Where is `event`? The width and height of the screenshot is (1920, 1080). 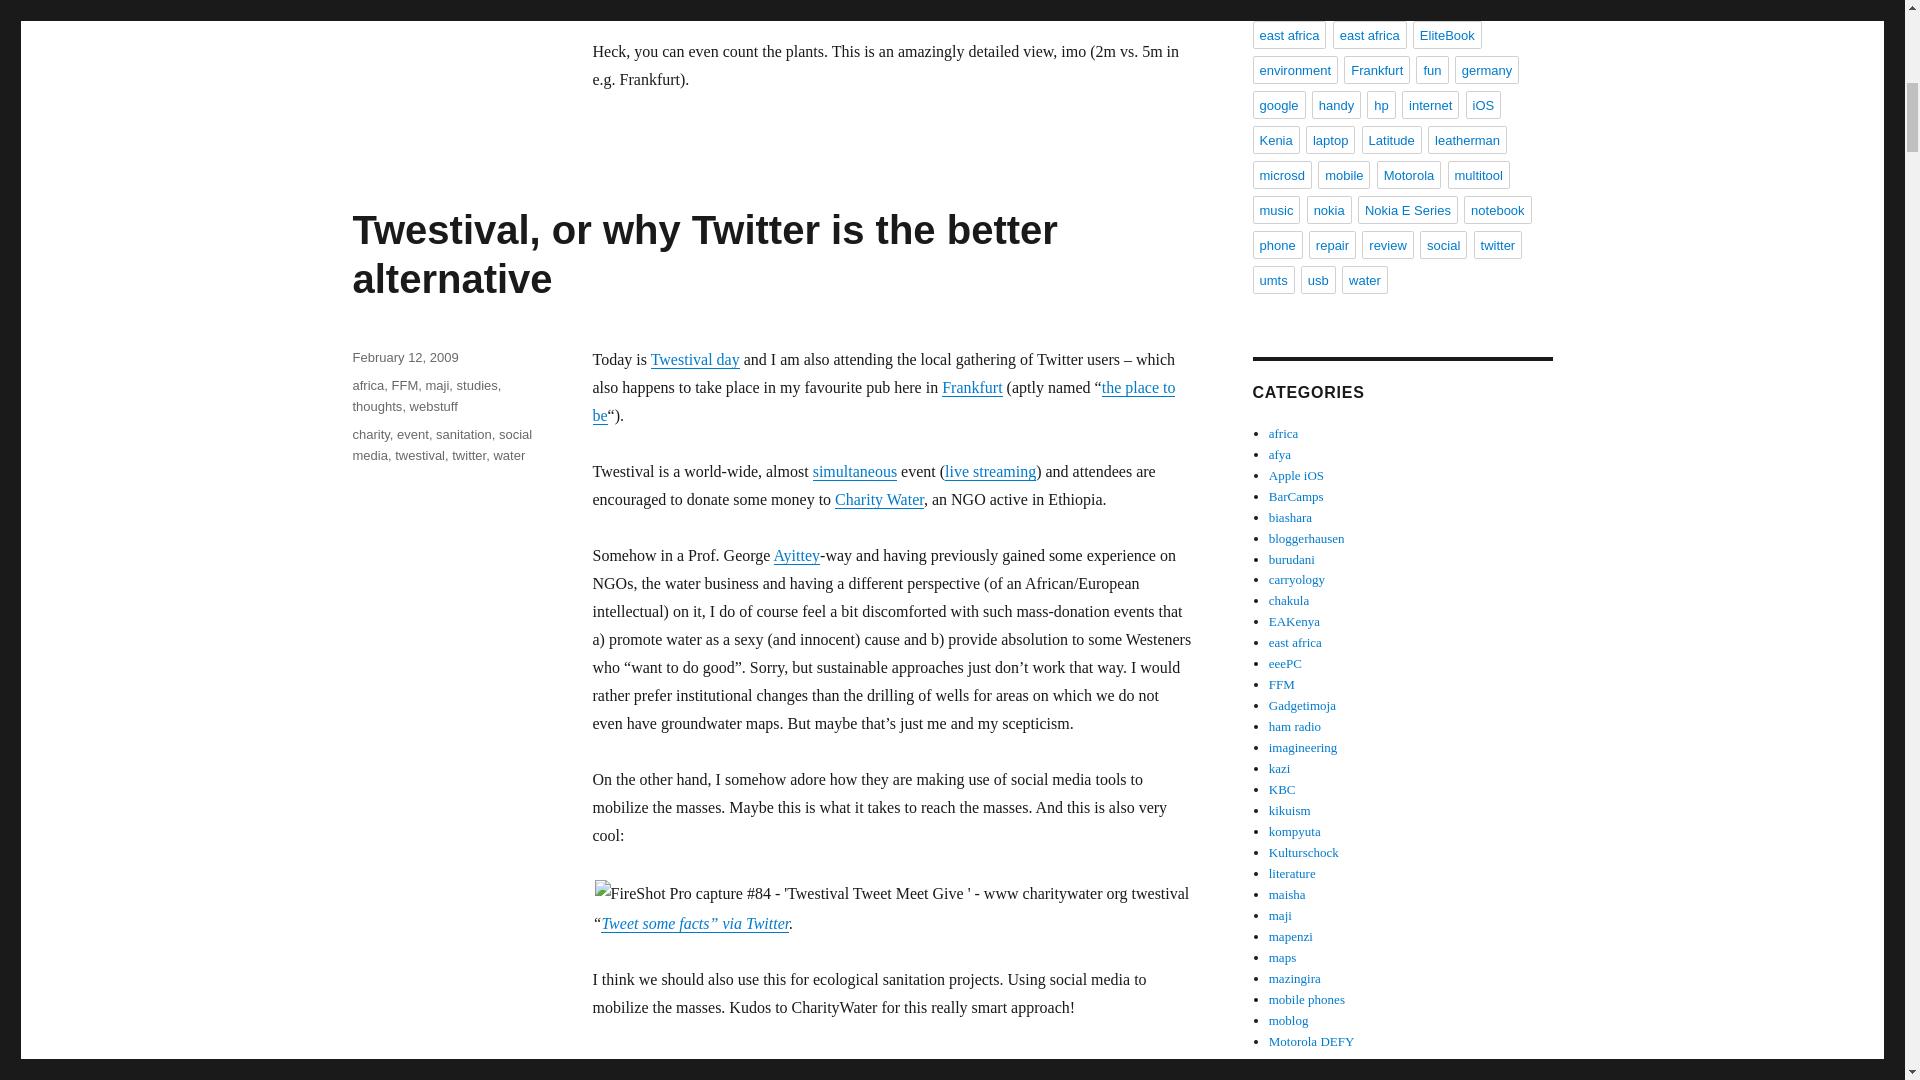 event is located at coordinates (412, 434).